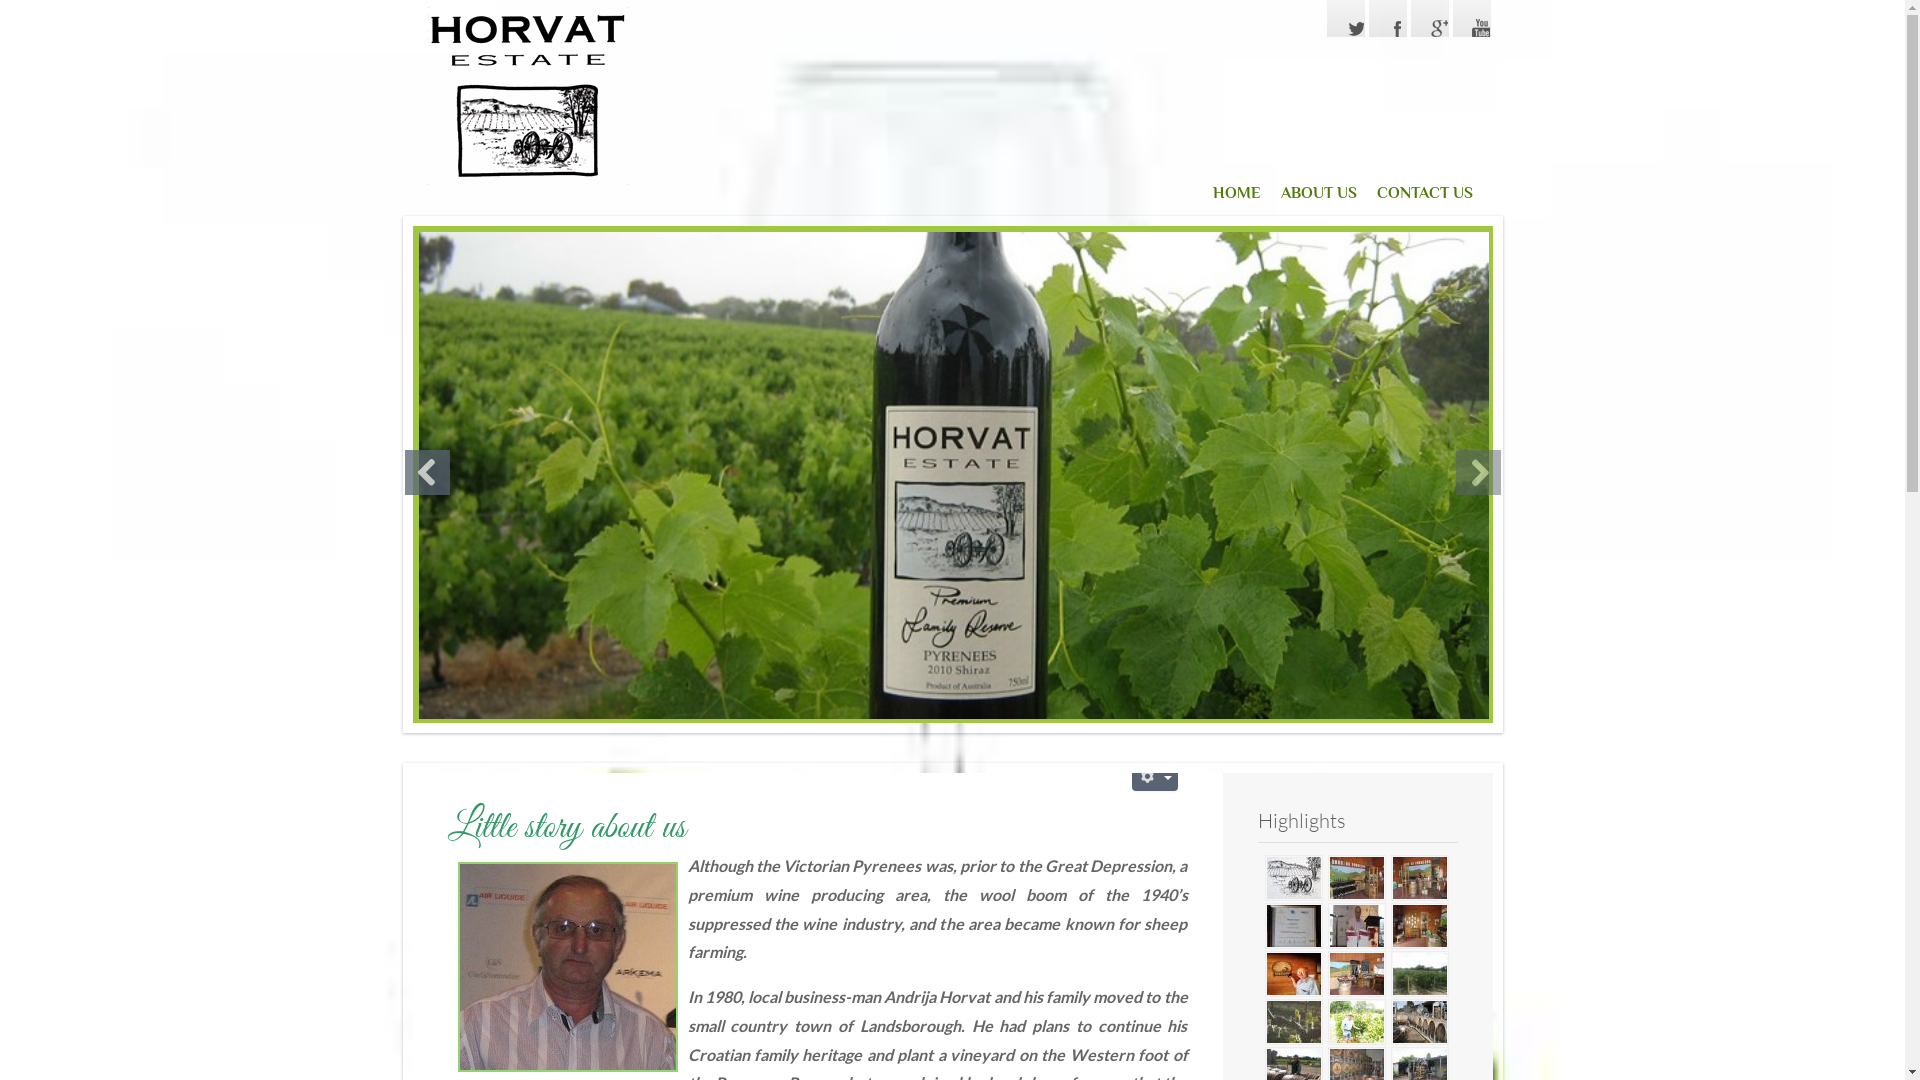  I want to click on GooglePlus, so click(1430, 18).